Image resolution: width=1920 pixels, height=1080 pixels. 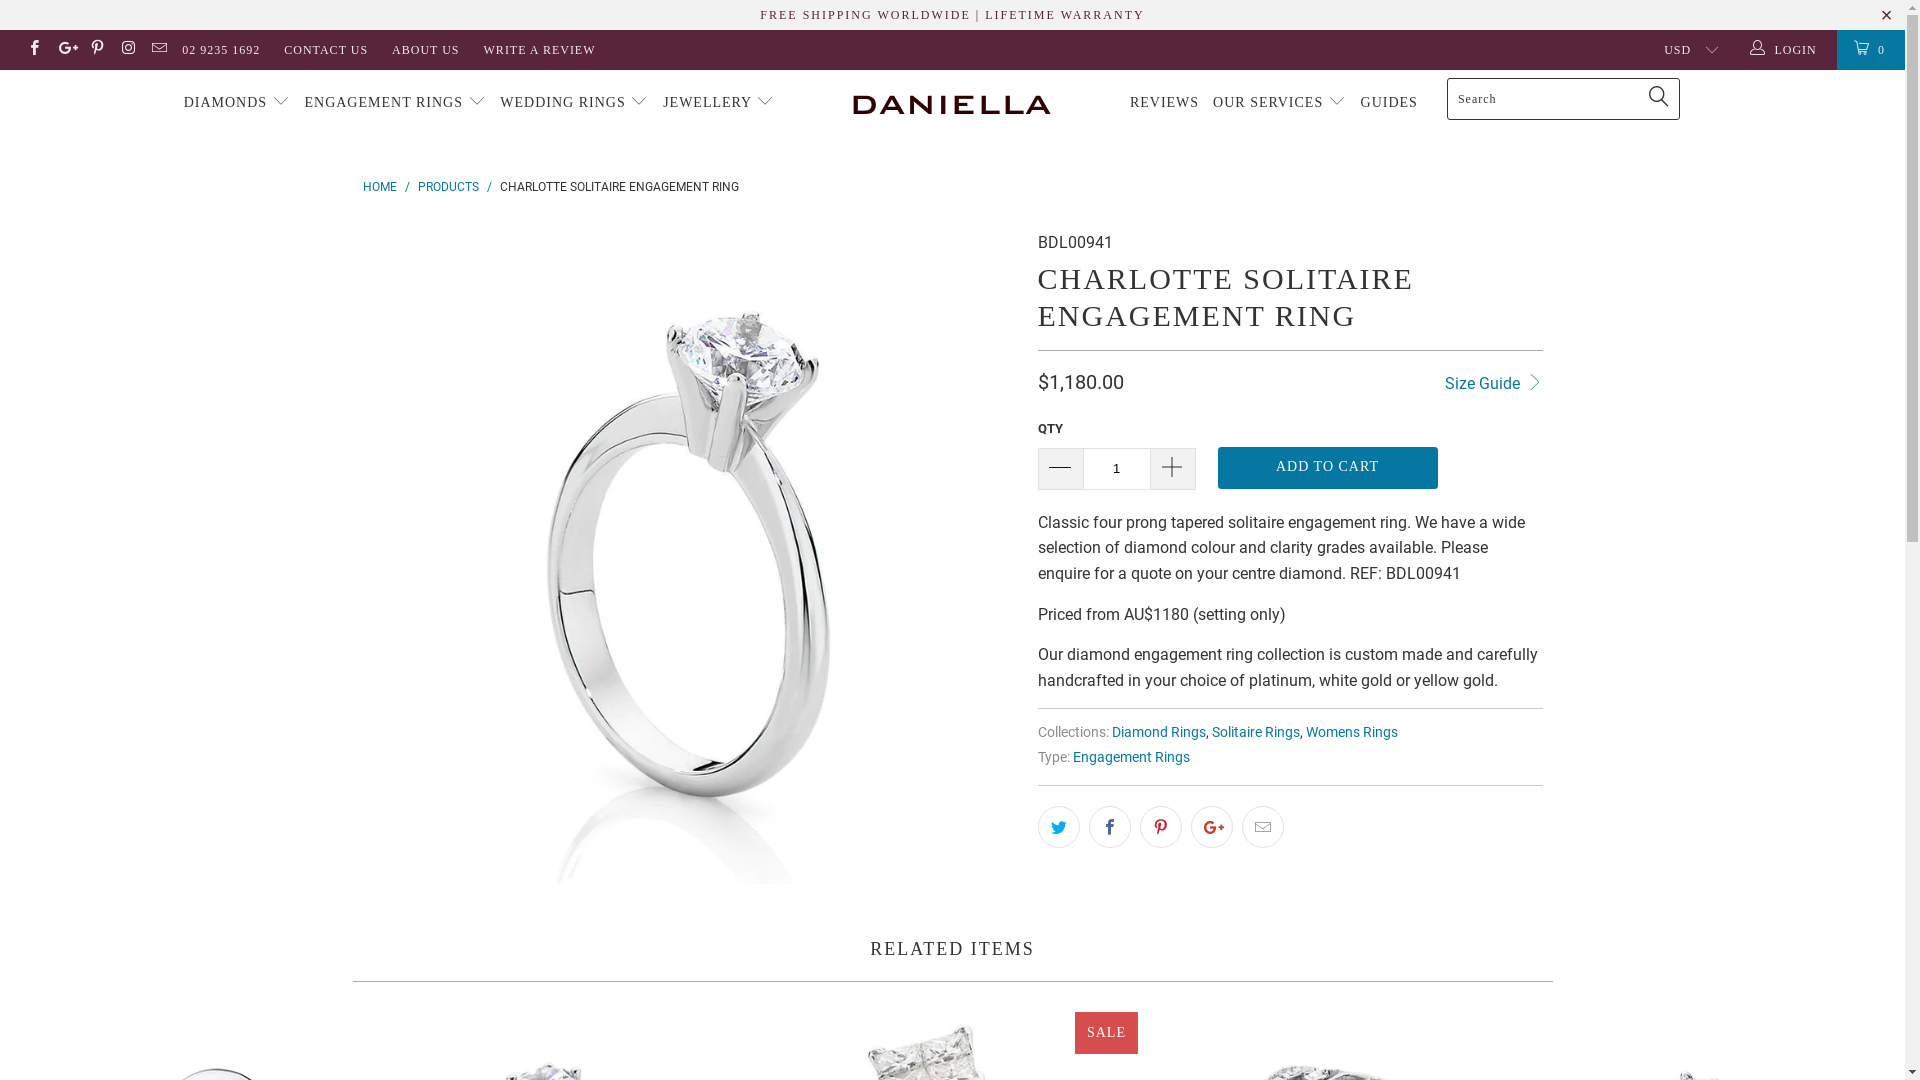 I want to click on Womens Rings, so click(x=1352, y=732).